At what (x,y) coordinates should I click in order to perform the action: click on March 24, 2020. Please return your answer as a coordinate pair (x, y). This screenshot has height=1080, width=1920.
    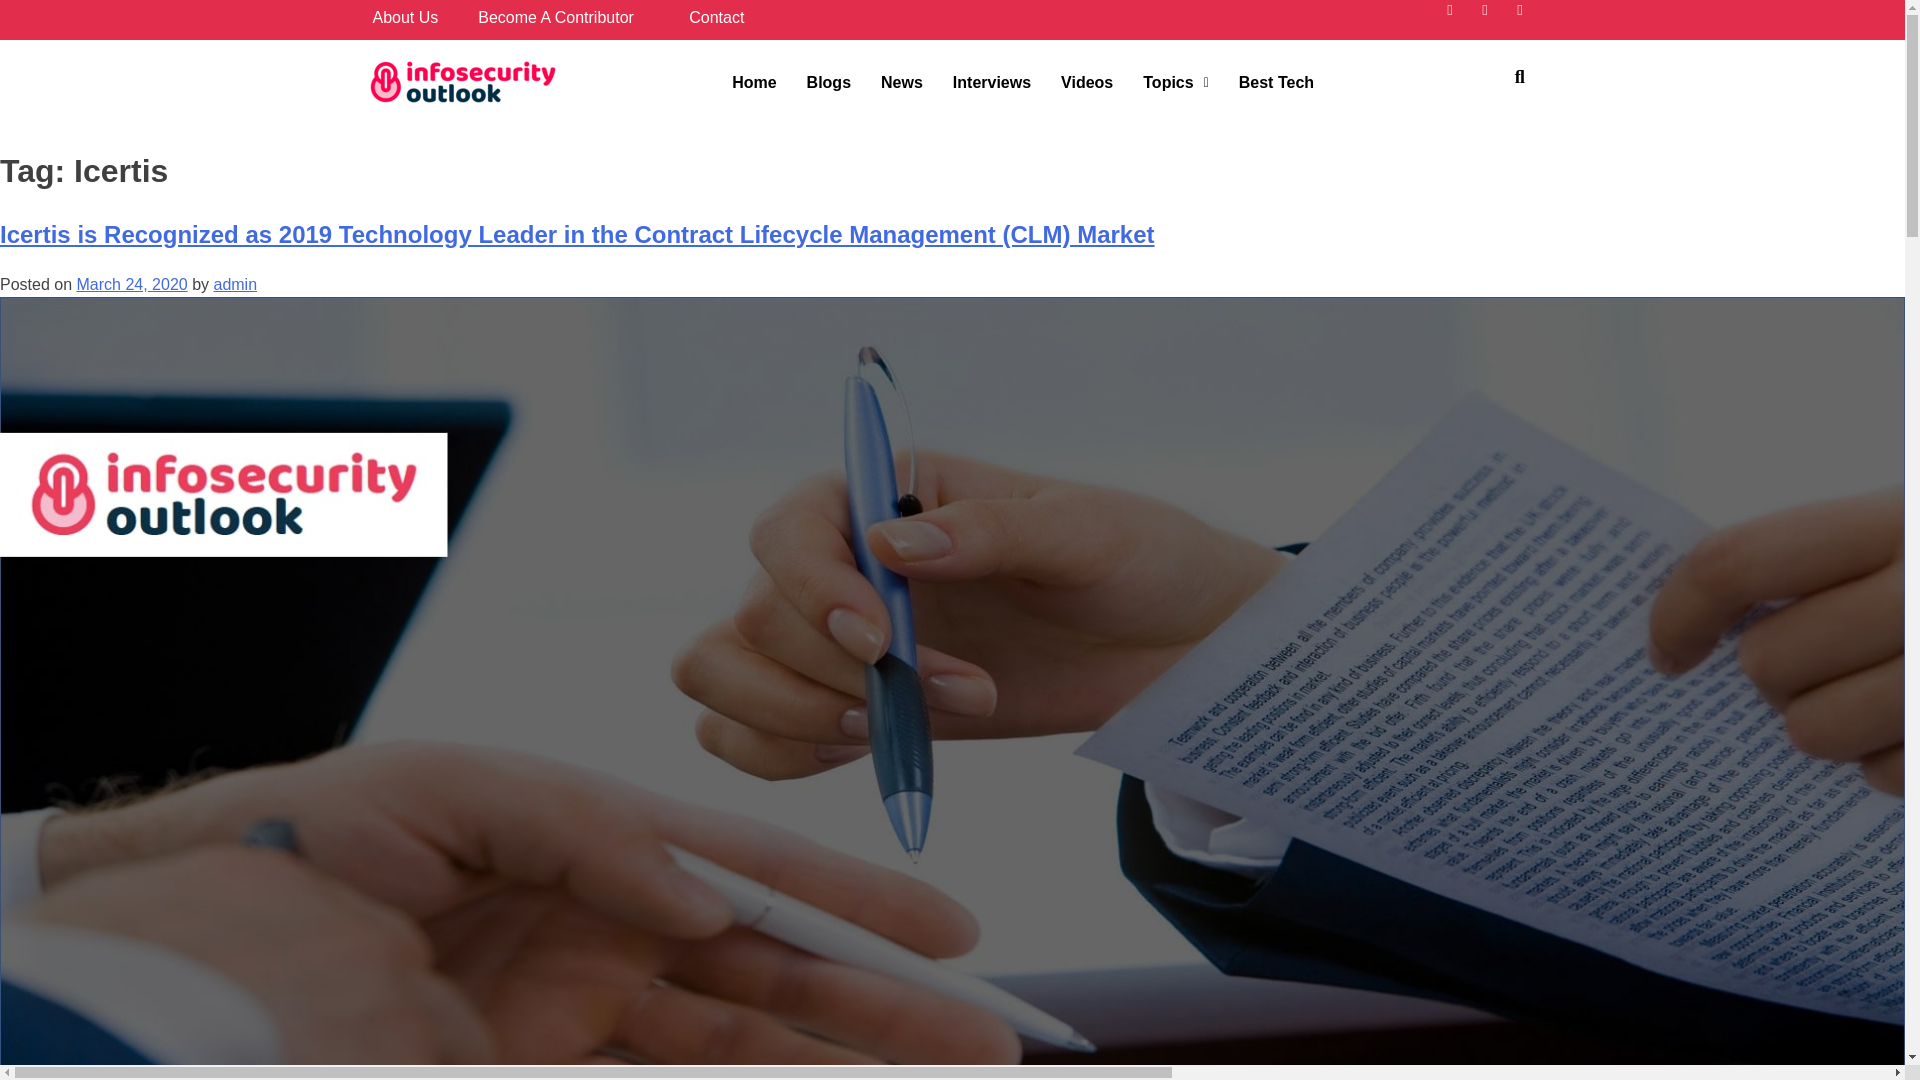
    Looking at the image, I should click on (131, 284).